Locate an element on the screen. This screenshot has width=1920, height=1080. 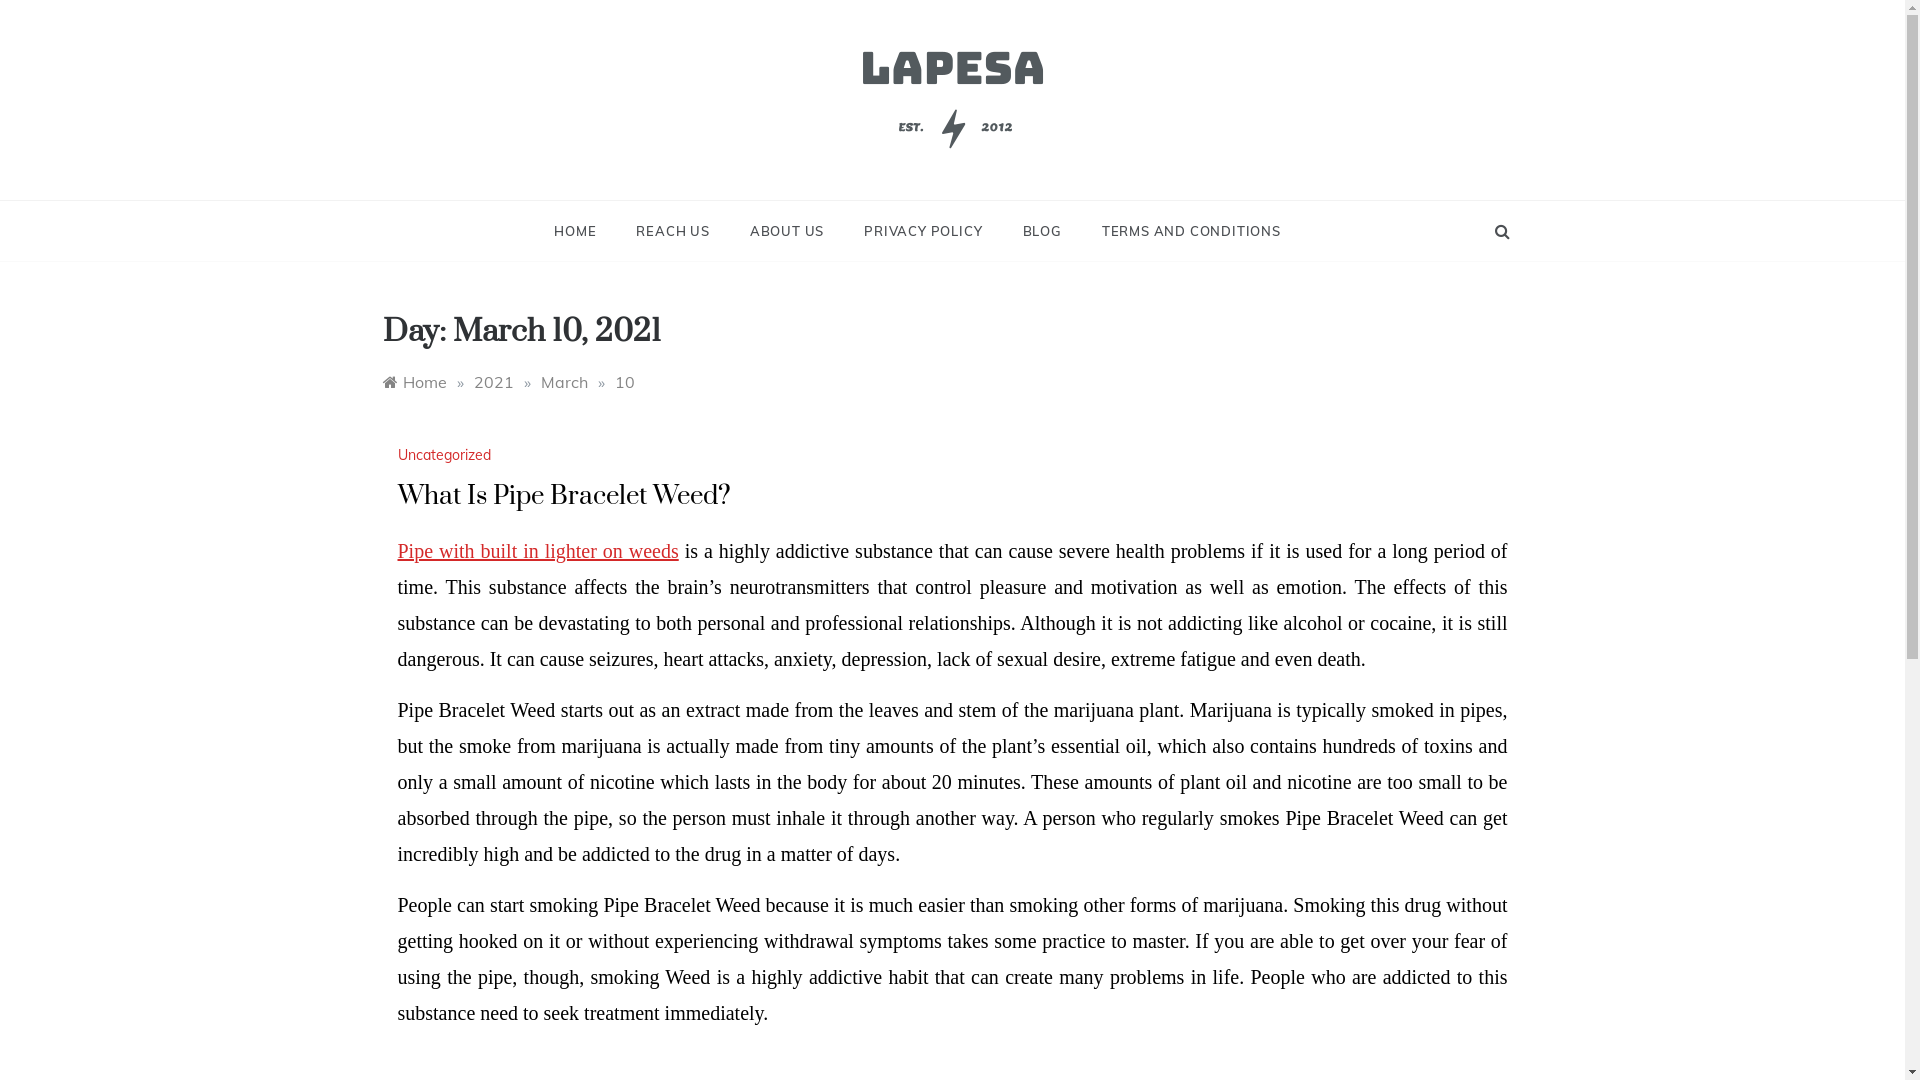
ABOUT US is located at coordinates (787, 231).